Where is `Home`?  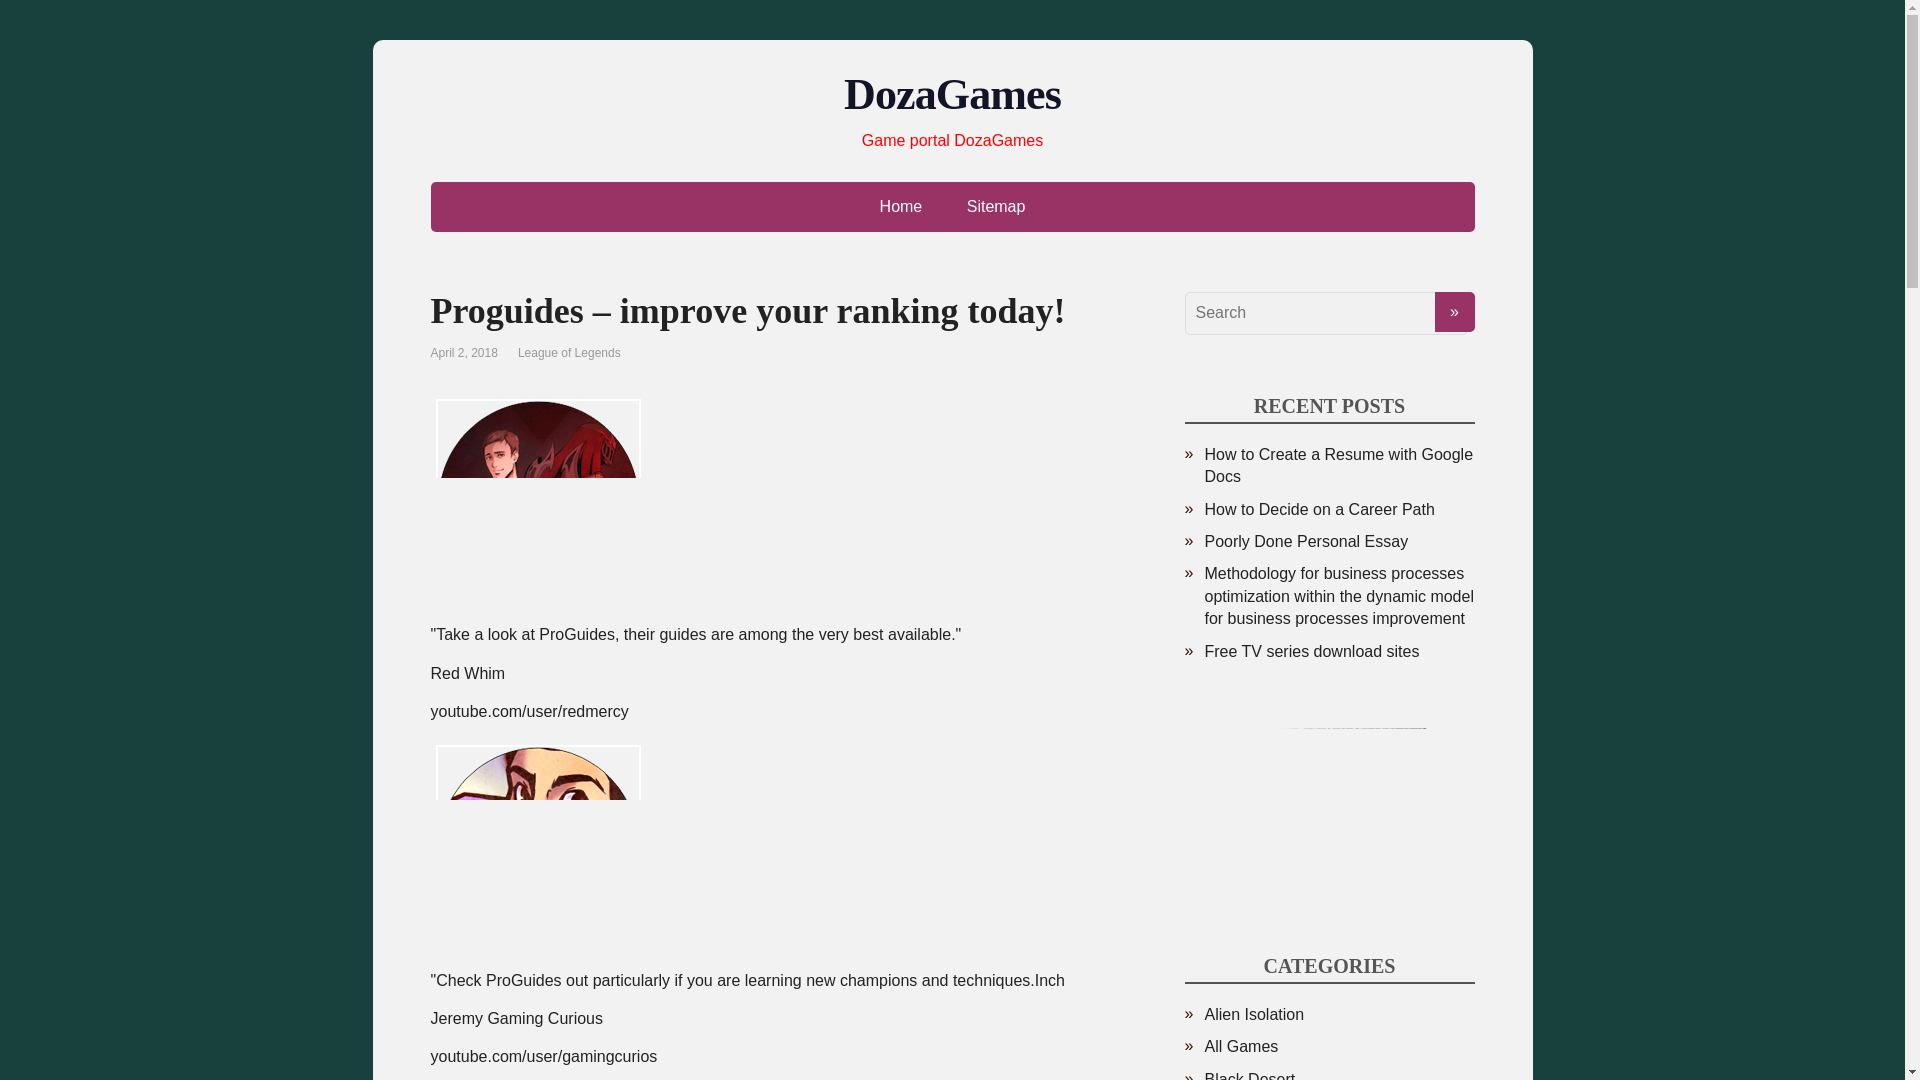
Home is located at coordinates (901, 207).